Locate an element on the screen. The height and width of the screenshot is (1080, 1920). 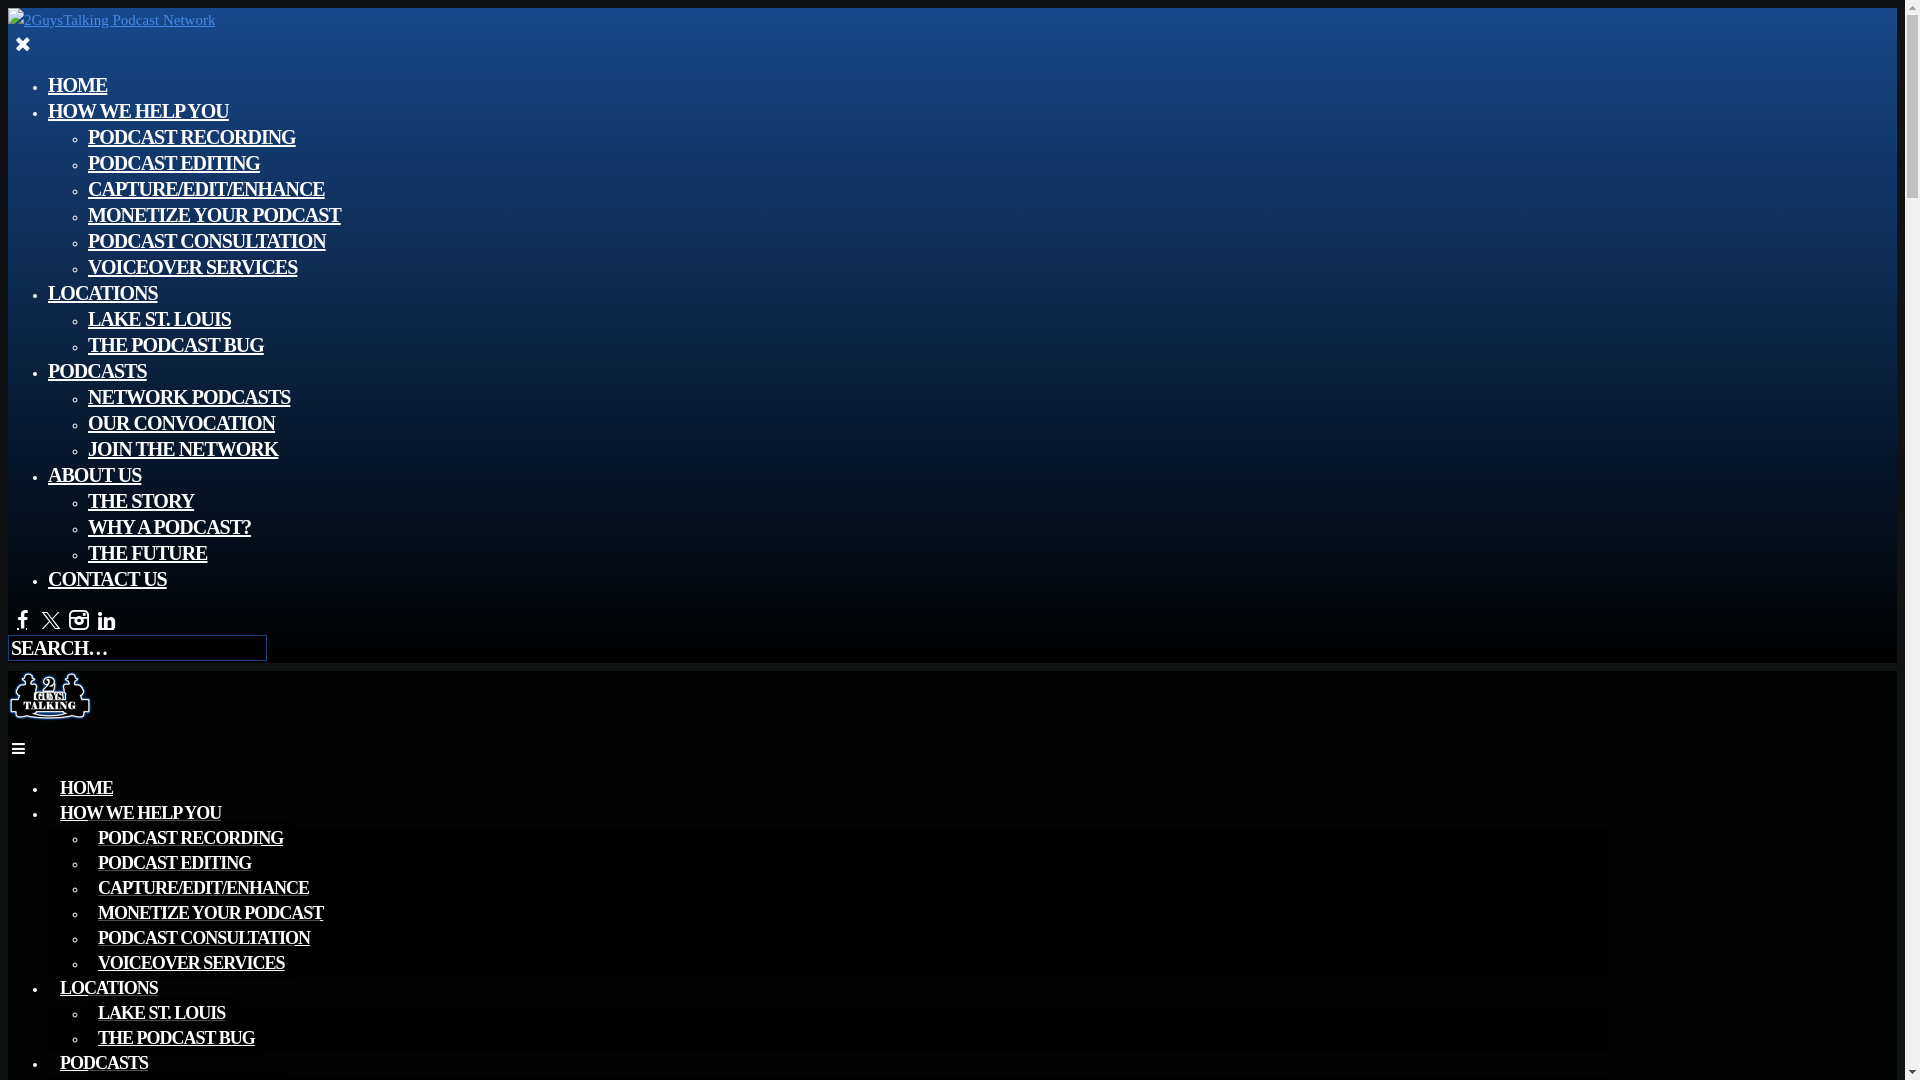
HOW WE HELP YOU is located at coordinates (140, 813).